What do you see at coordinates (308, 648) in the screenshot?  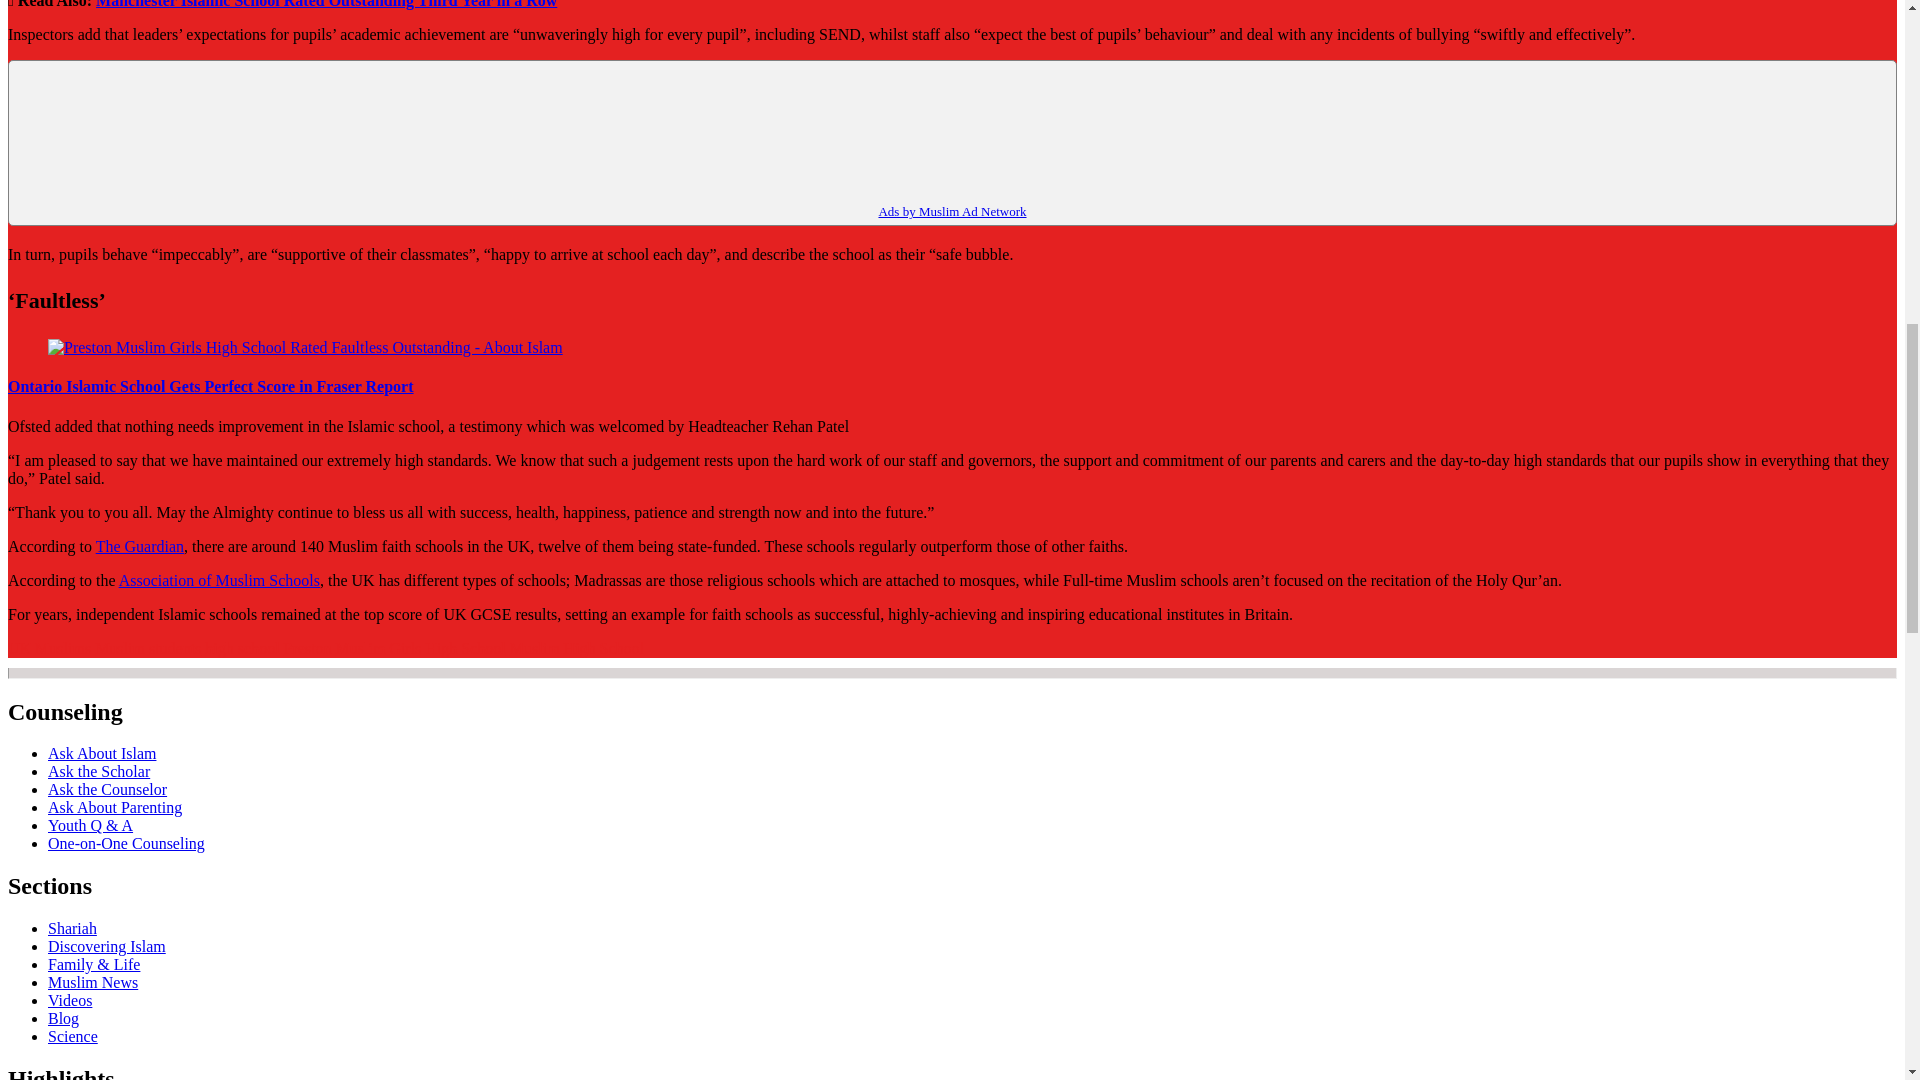 I see `Preston Tag` at bounding box center [308, 648].